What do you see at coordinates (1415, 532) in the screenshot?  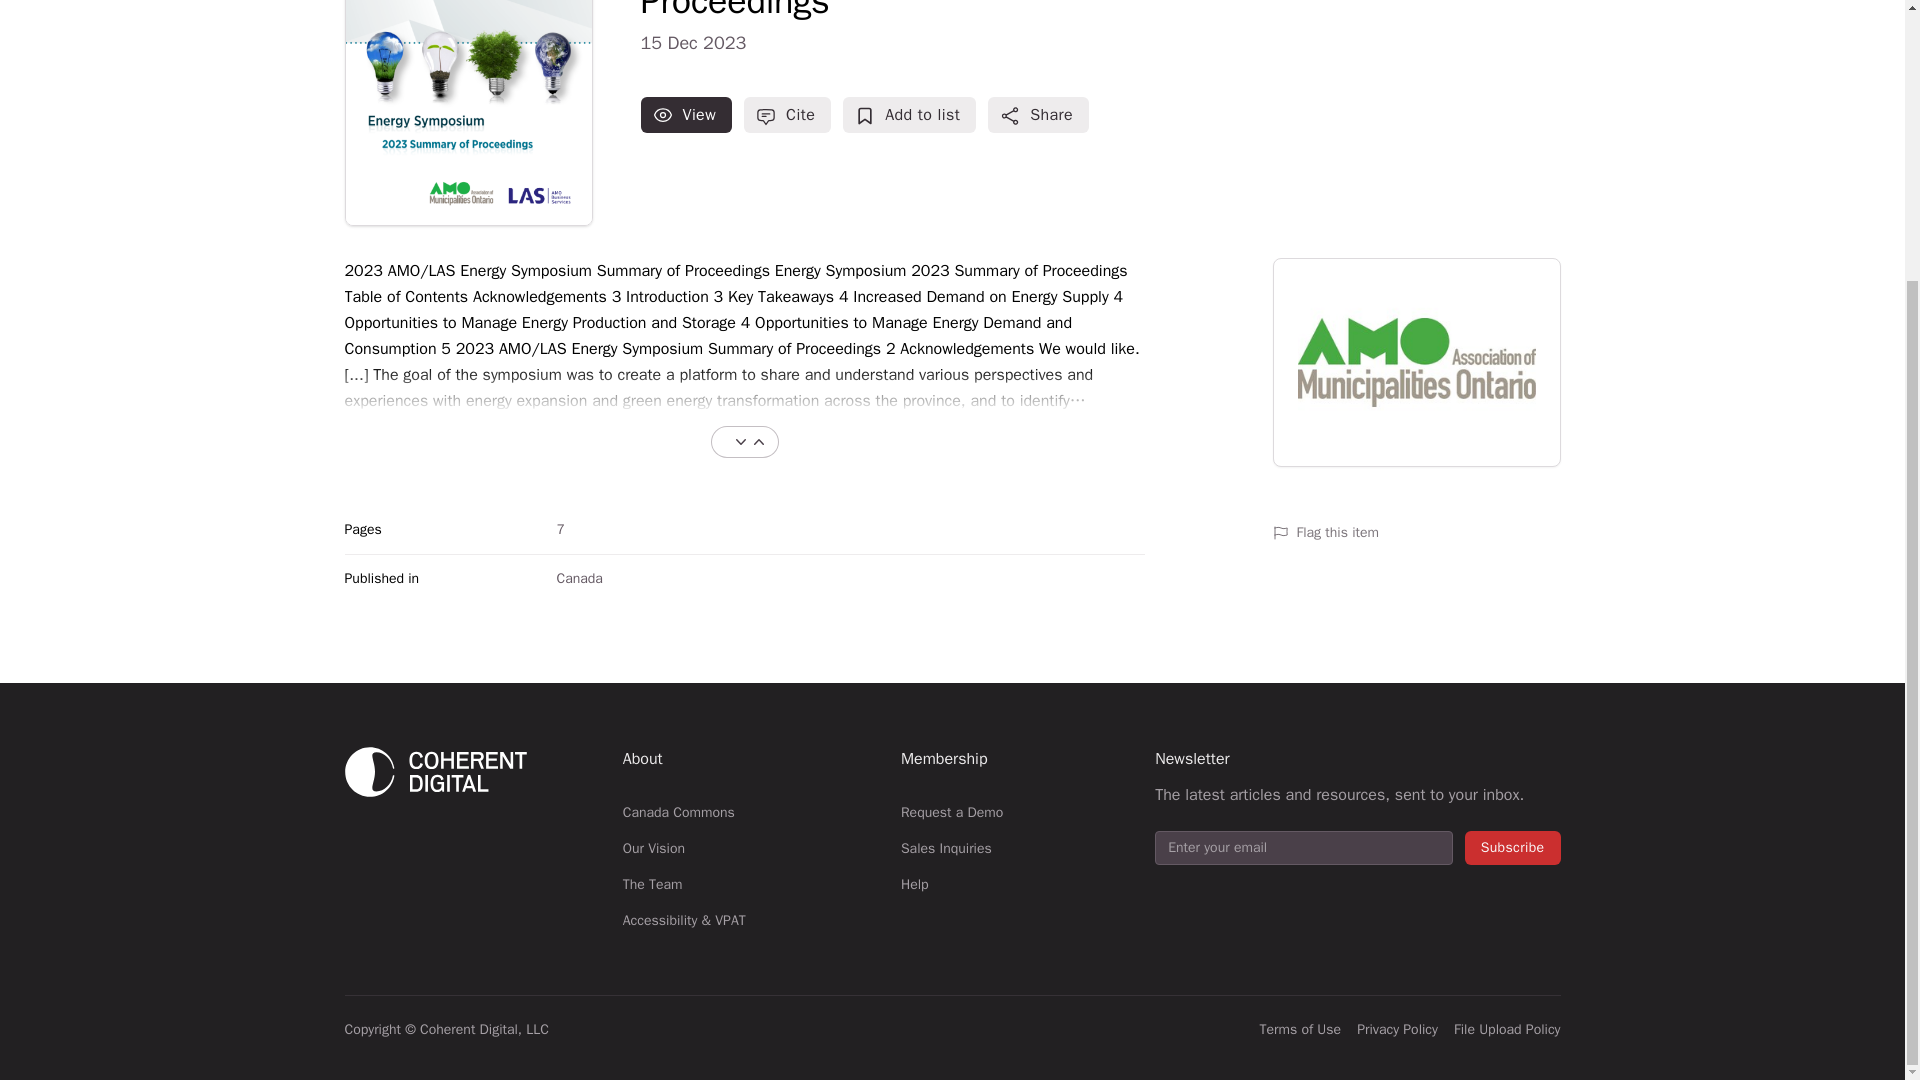 I see `Flag this item` at bounding box center [1415, 532].